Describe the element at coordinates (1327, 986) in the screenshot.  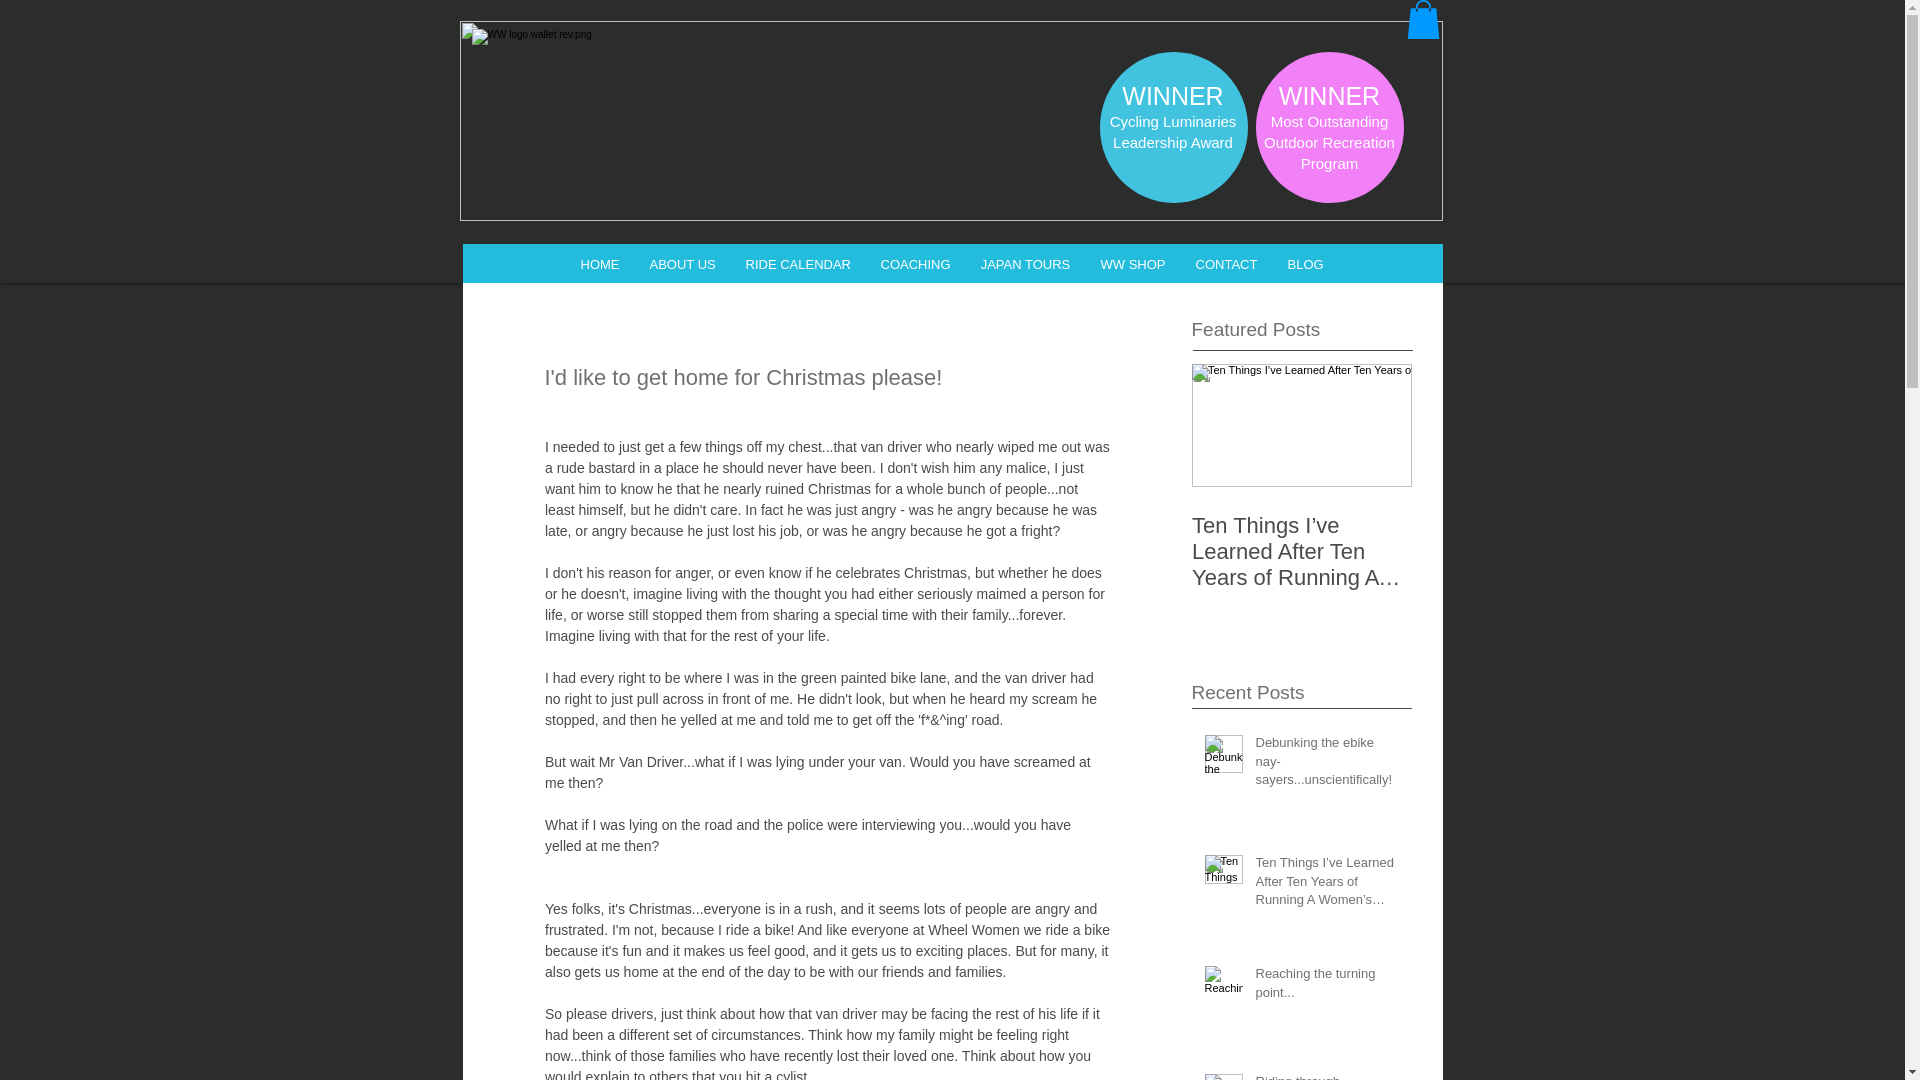
I see `Reaching the turning point...` at that location.